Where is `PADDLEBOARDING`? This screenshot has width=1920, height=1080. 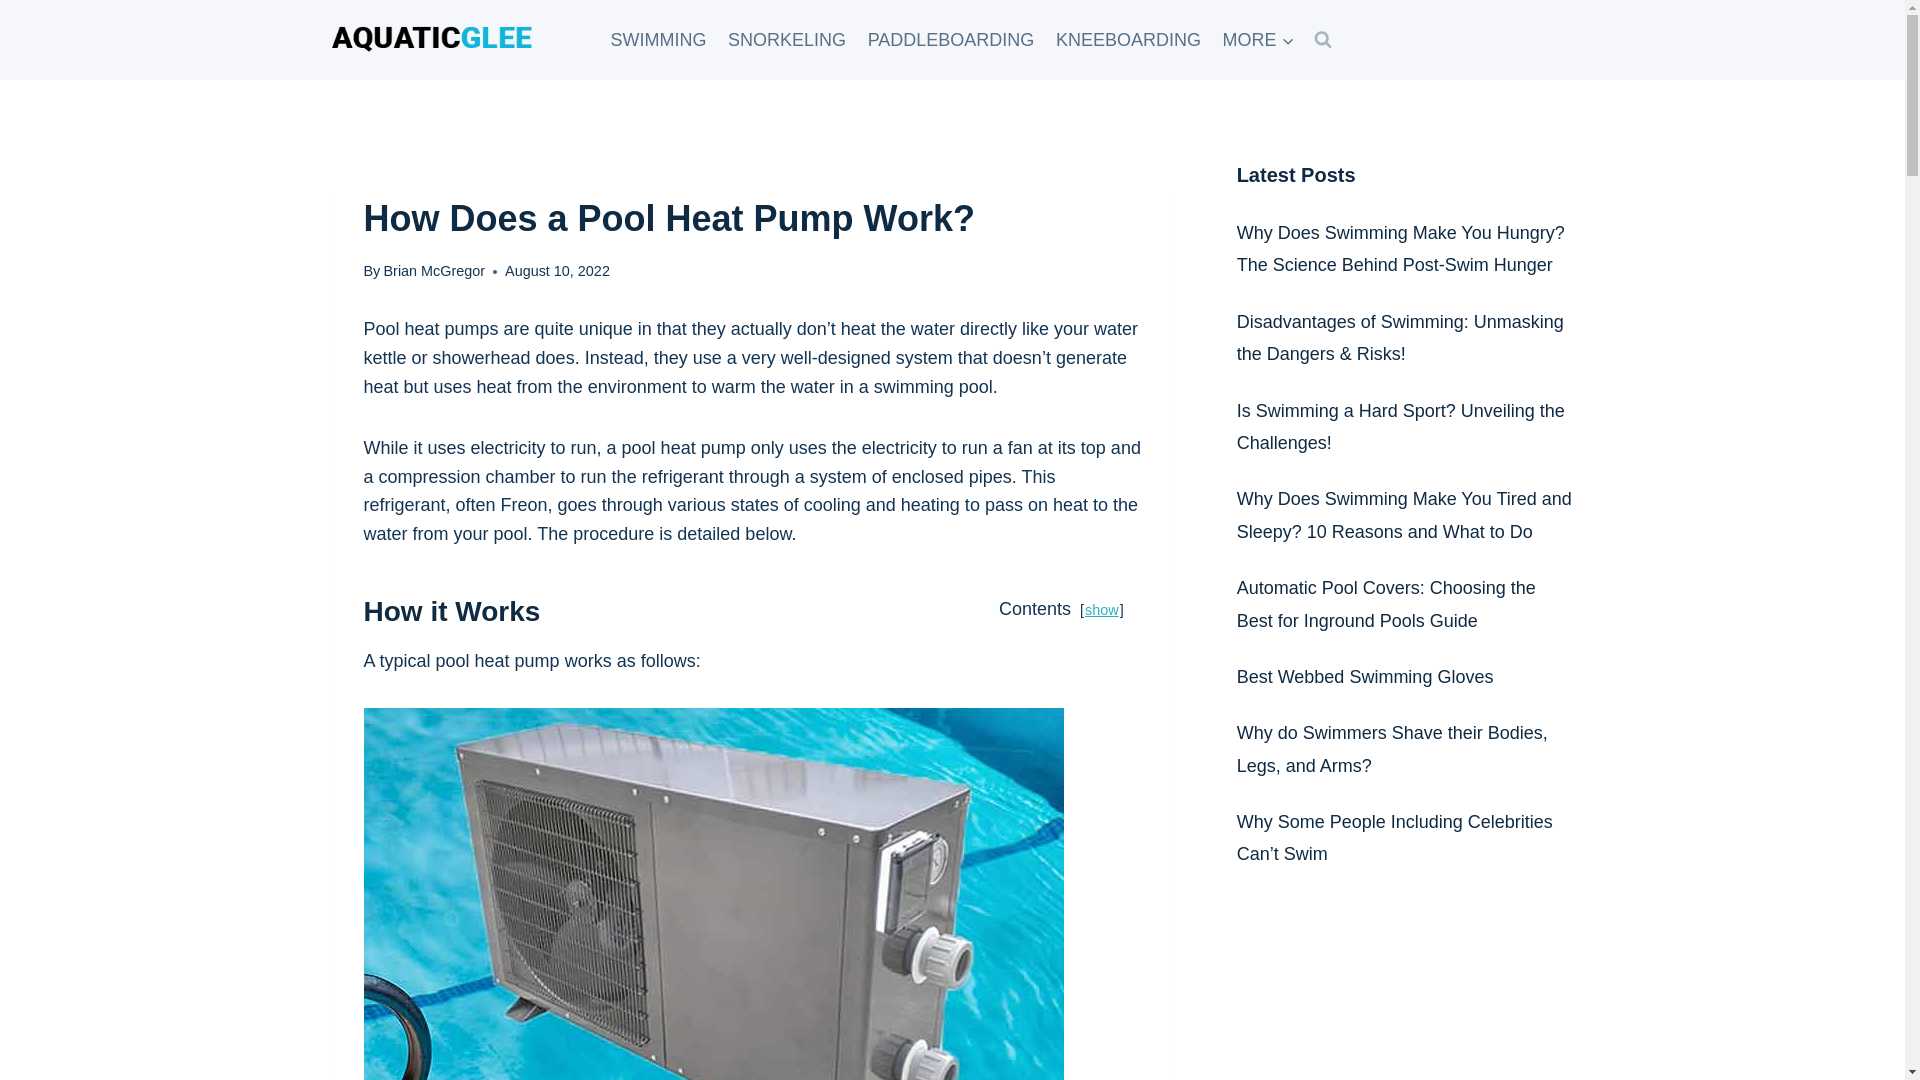
PADDLEBOARDING is located at coordinates (950, 40).